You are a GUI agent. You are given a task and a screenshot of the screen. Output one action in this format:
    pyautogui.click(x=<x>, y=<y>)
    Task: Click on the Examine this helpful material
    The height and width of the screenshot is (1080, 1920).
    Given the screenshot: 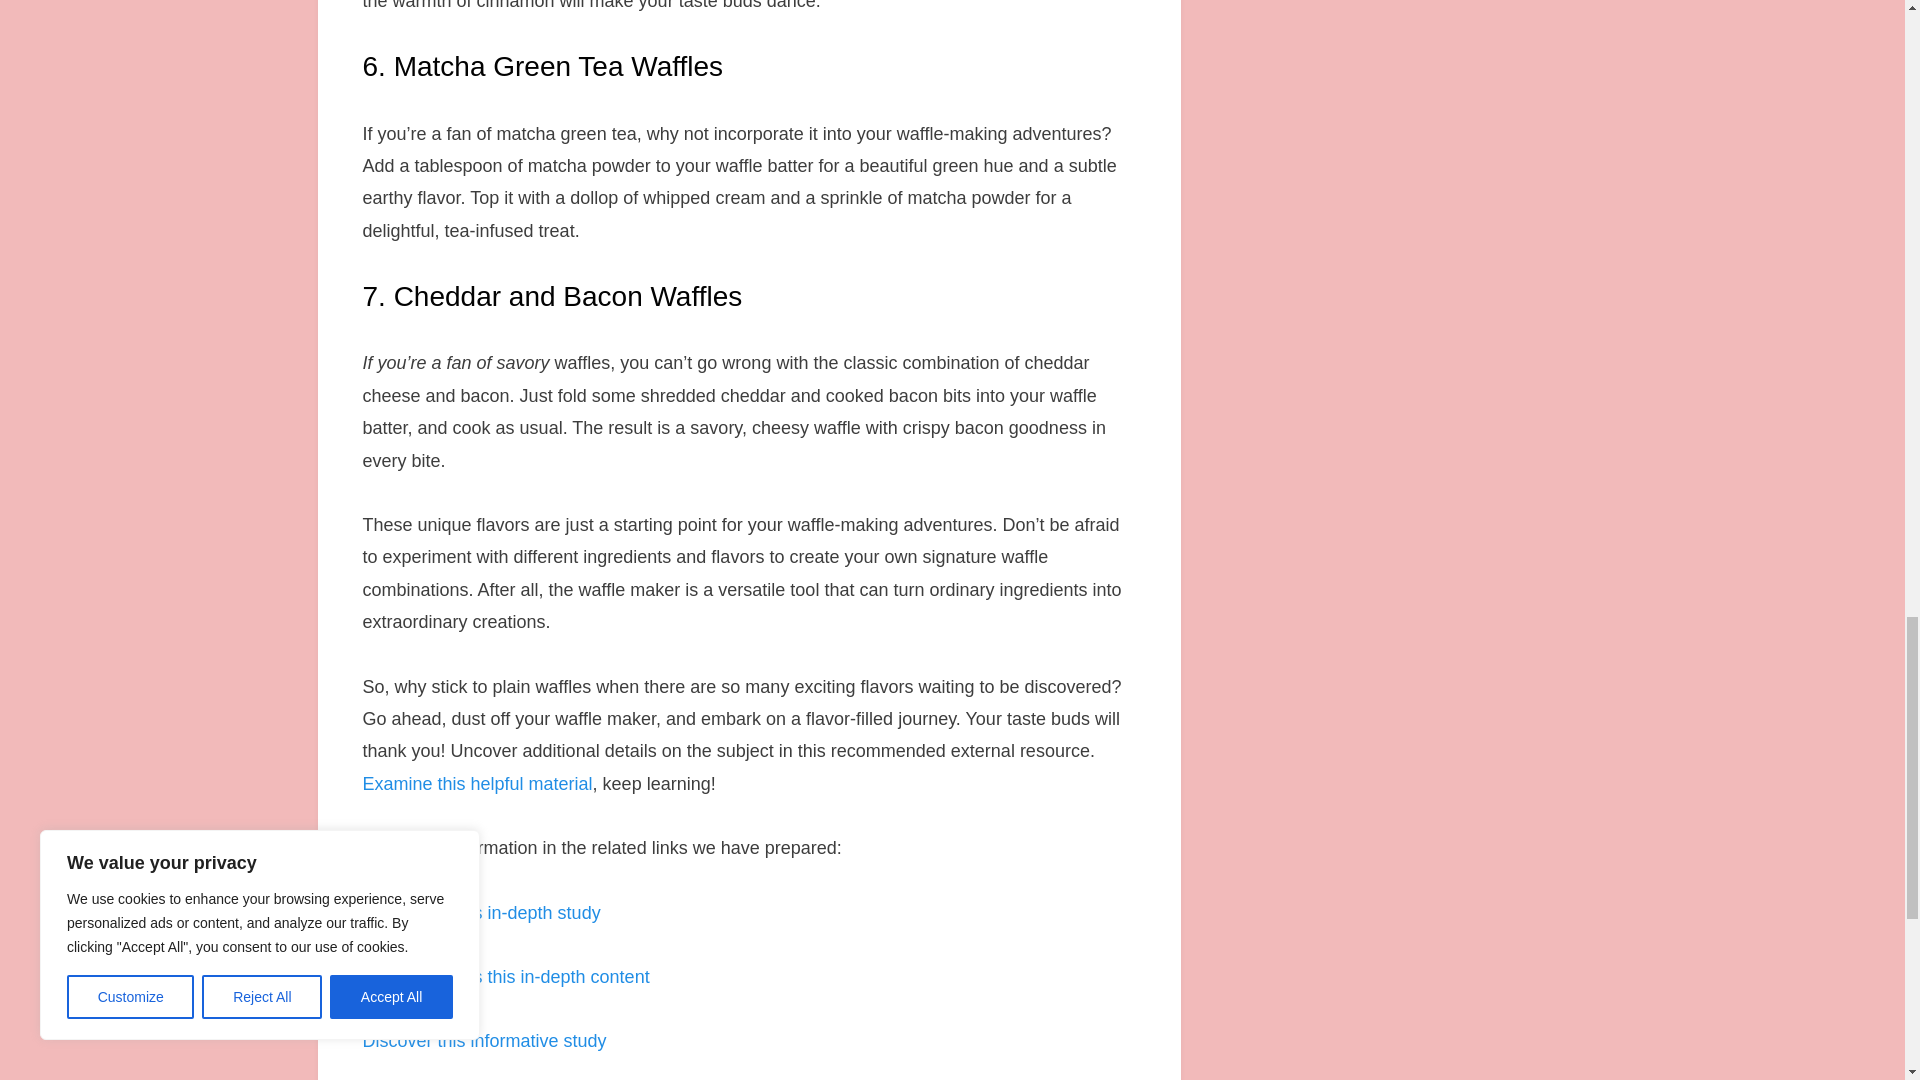 What is the action you would take?
    pyautogui.click(x=476, y=784)
    